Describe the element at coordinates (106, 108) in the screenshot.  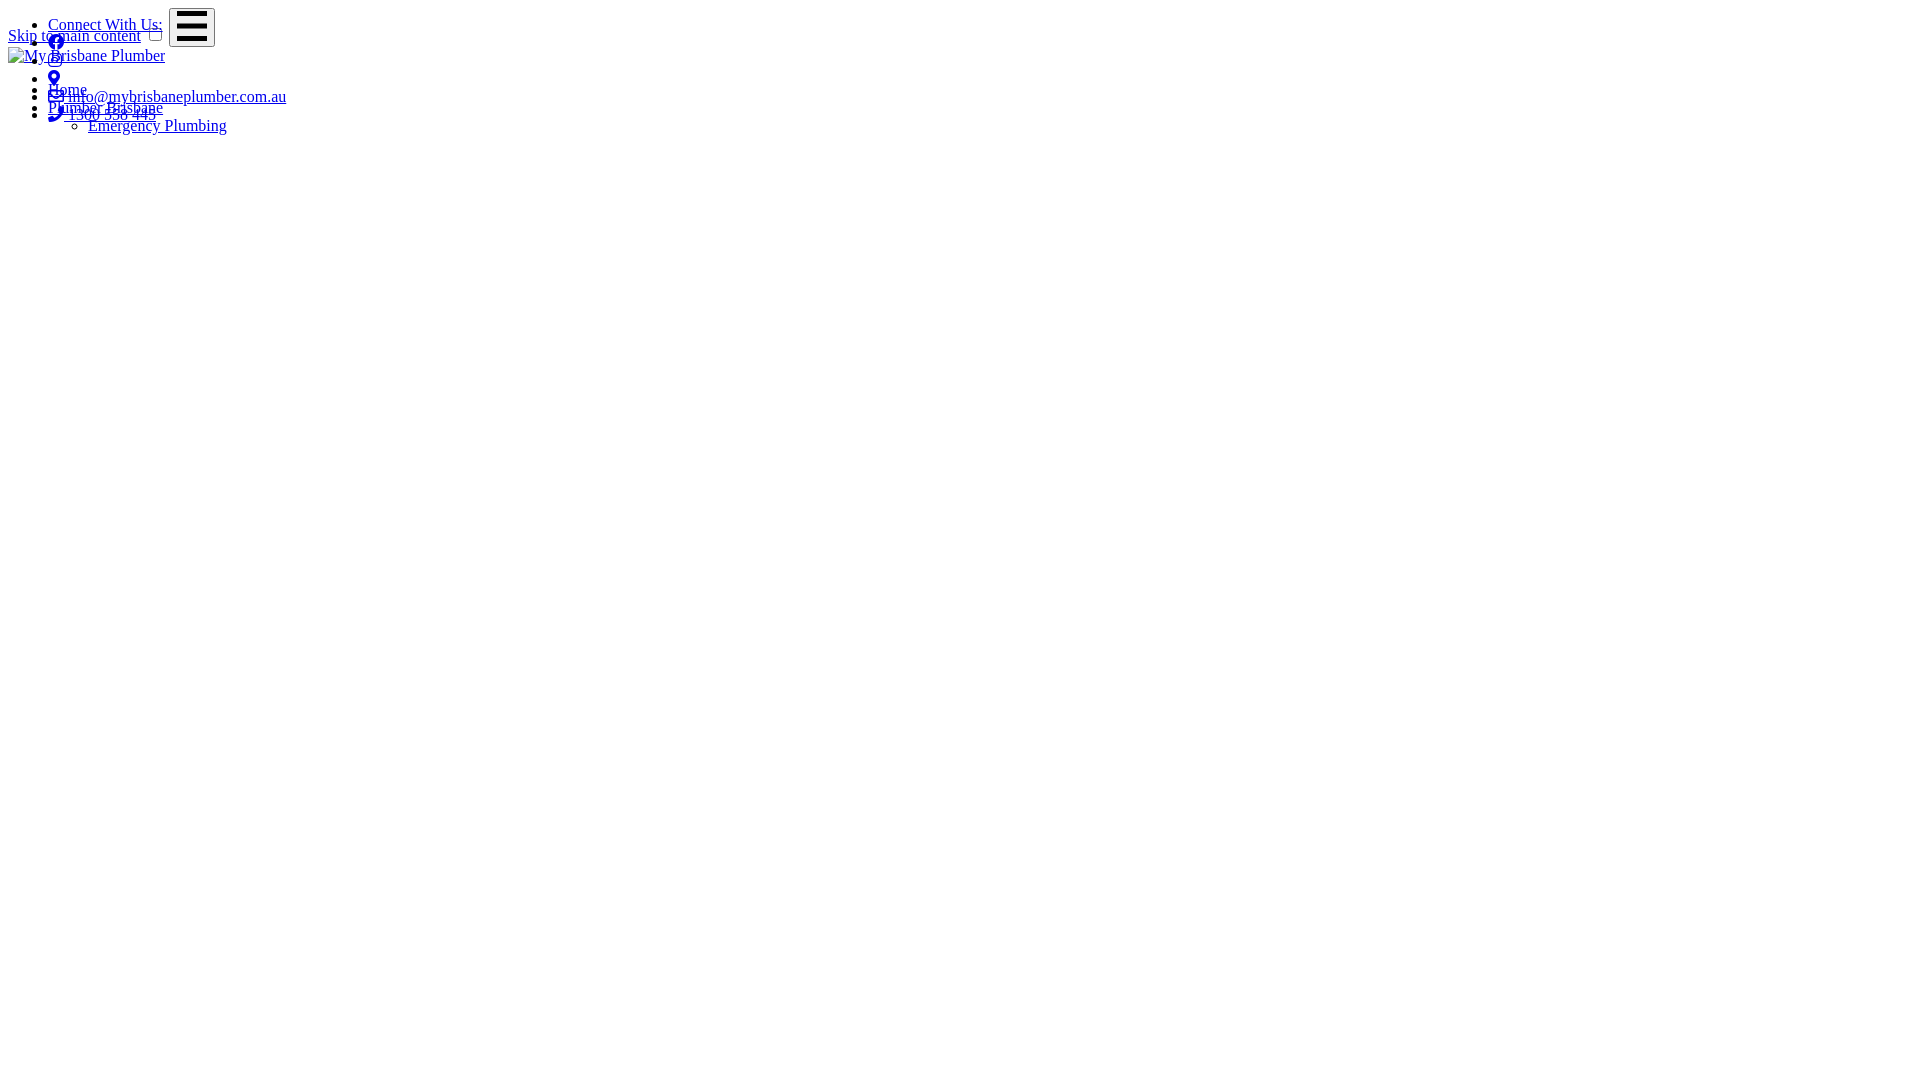
I see `Plumber Brisbane` at that location.